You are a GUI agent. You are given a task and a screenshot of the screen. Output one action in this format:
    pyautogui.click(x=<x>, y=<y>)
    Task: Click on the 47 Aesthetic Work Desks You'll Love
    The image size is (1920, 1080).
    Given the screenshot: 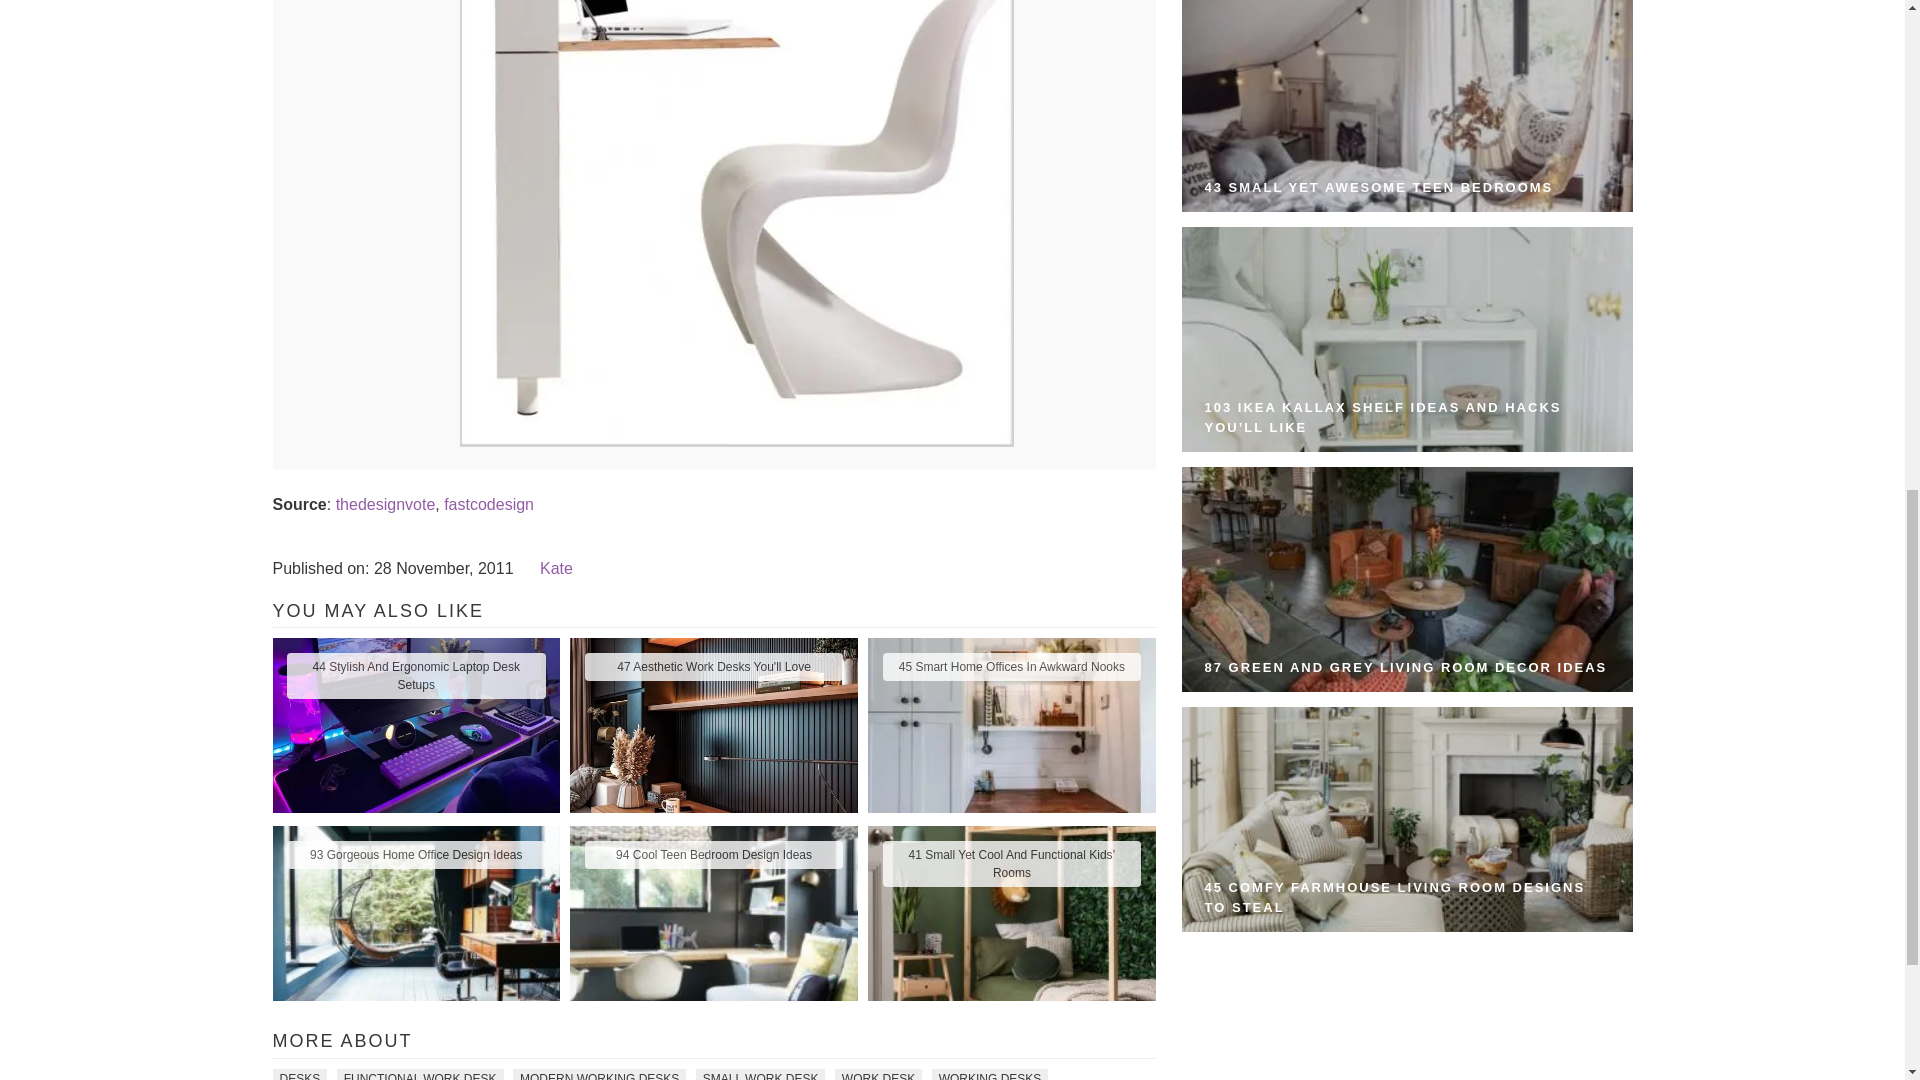 What is the action you would take?
    pyautogui.click(x=714, y=667)
    